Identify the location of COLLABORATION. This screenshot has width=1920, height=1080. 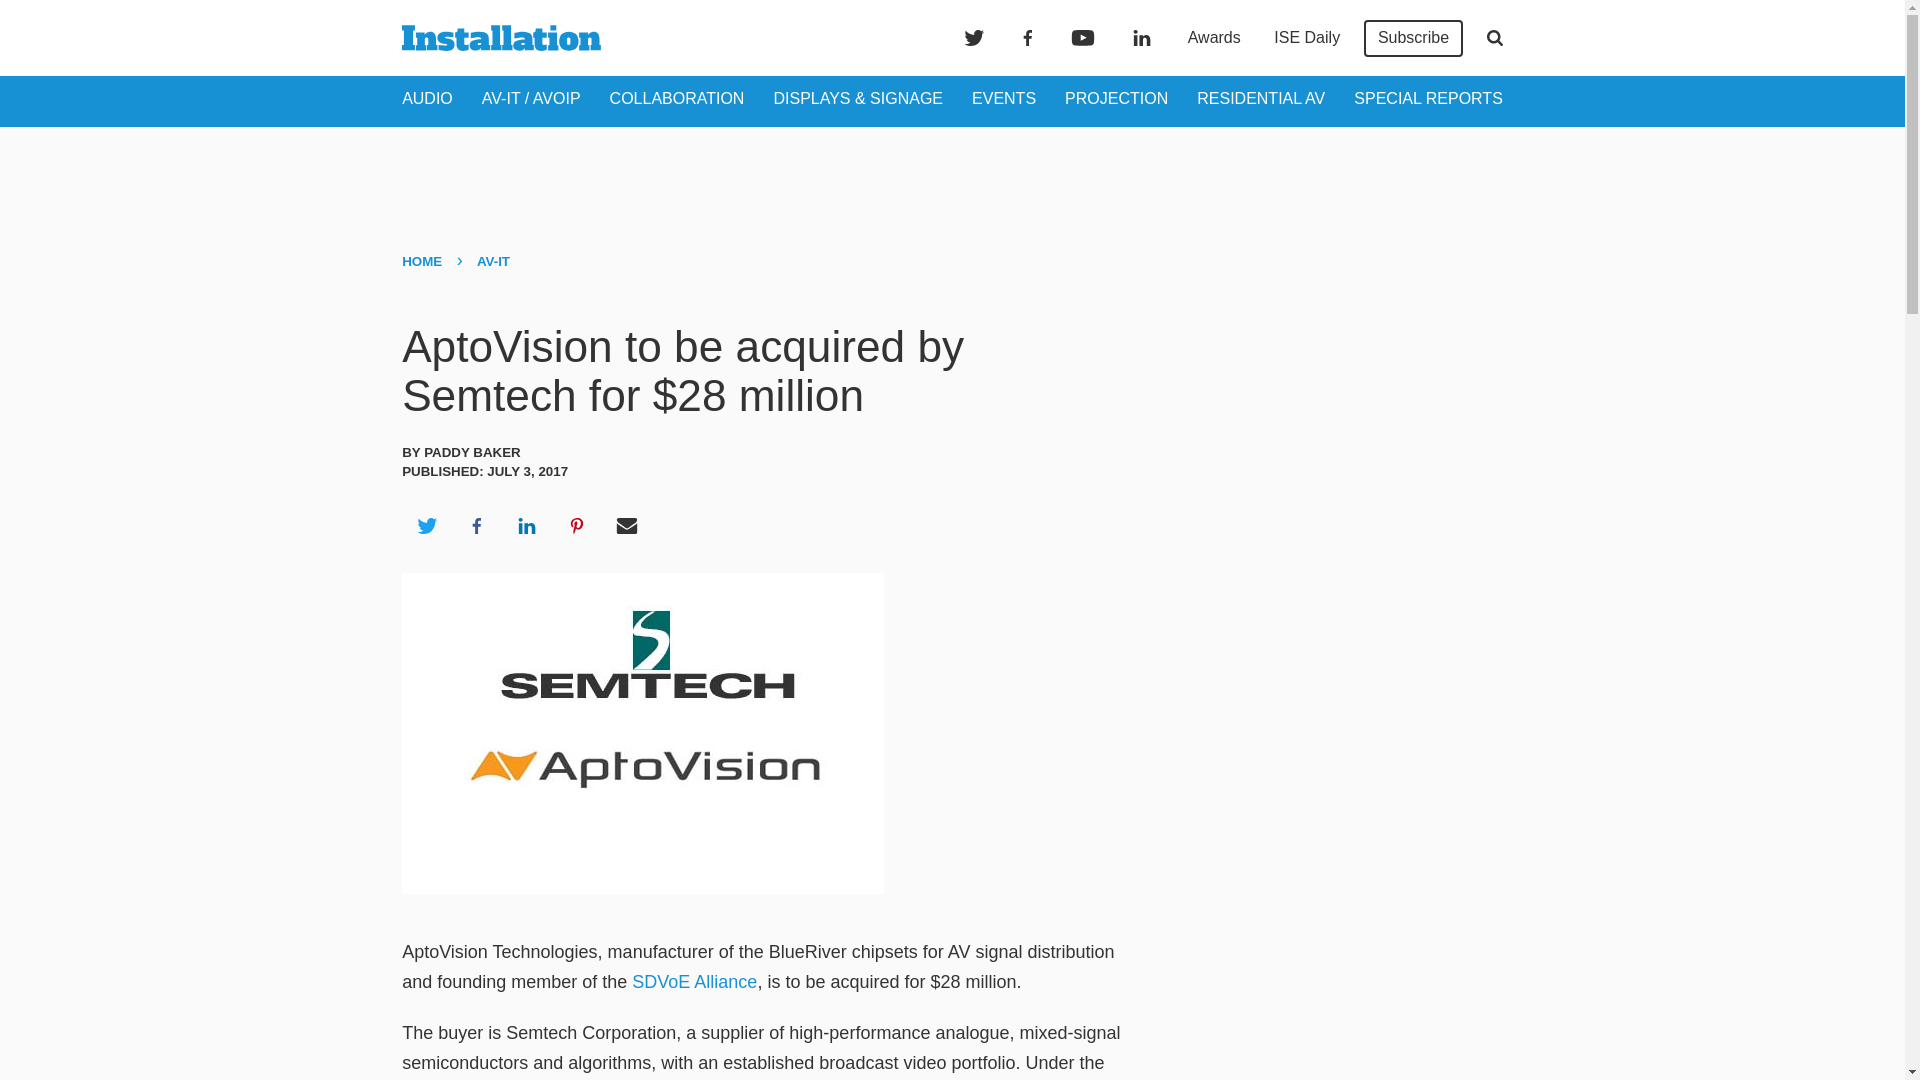
(677, 98).